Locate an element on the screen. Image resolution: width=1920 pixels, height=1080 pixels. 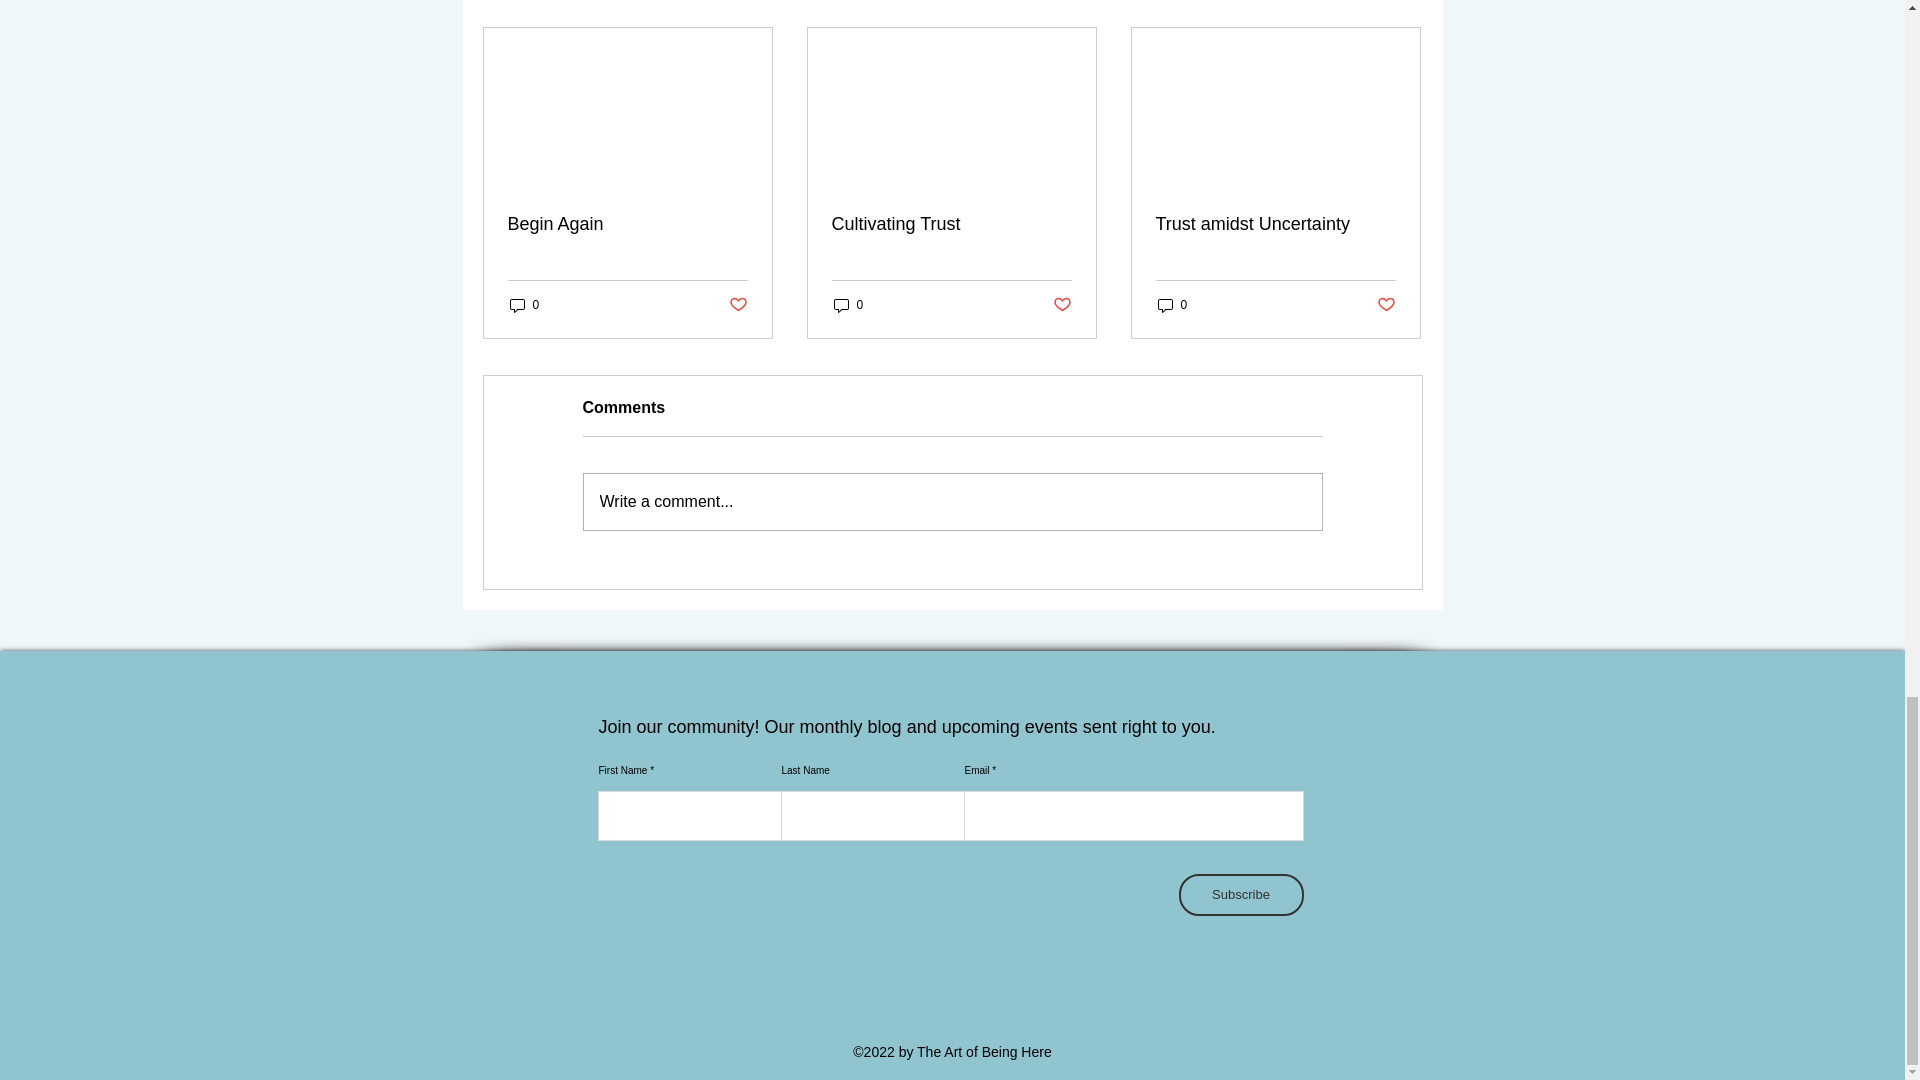
Cultivating Trust is located at coordinates (951, 224).